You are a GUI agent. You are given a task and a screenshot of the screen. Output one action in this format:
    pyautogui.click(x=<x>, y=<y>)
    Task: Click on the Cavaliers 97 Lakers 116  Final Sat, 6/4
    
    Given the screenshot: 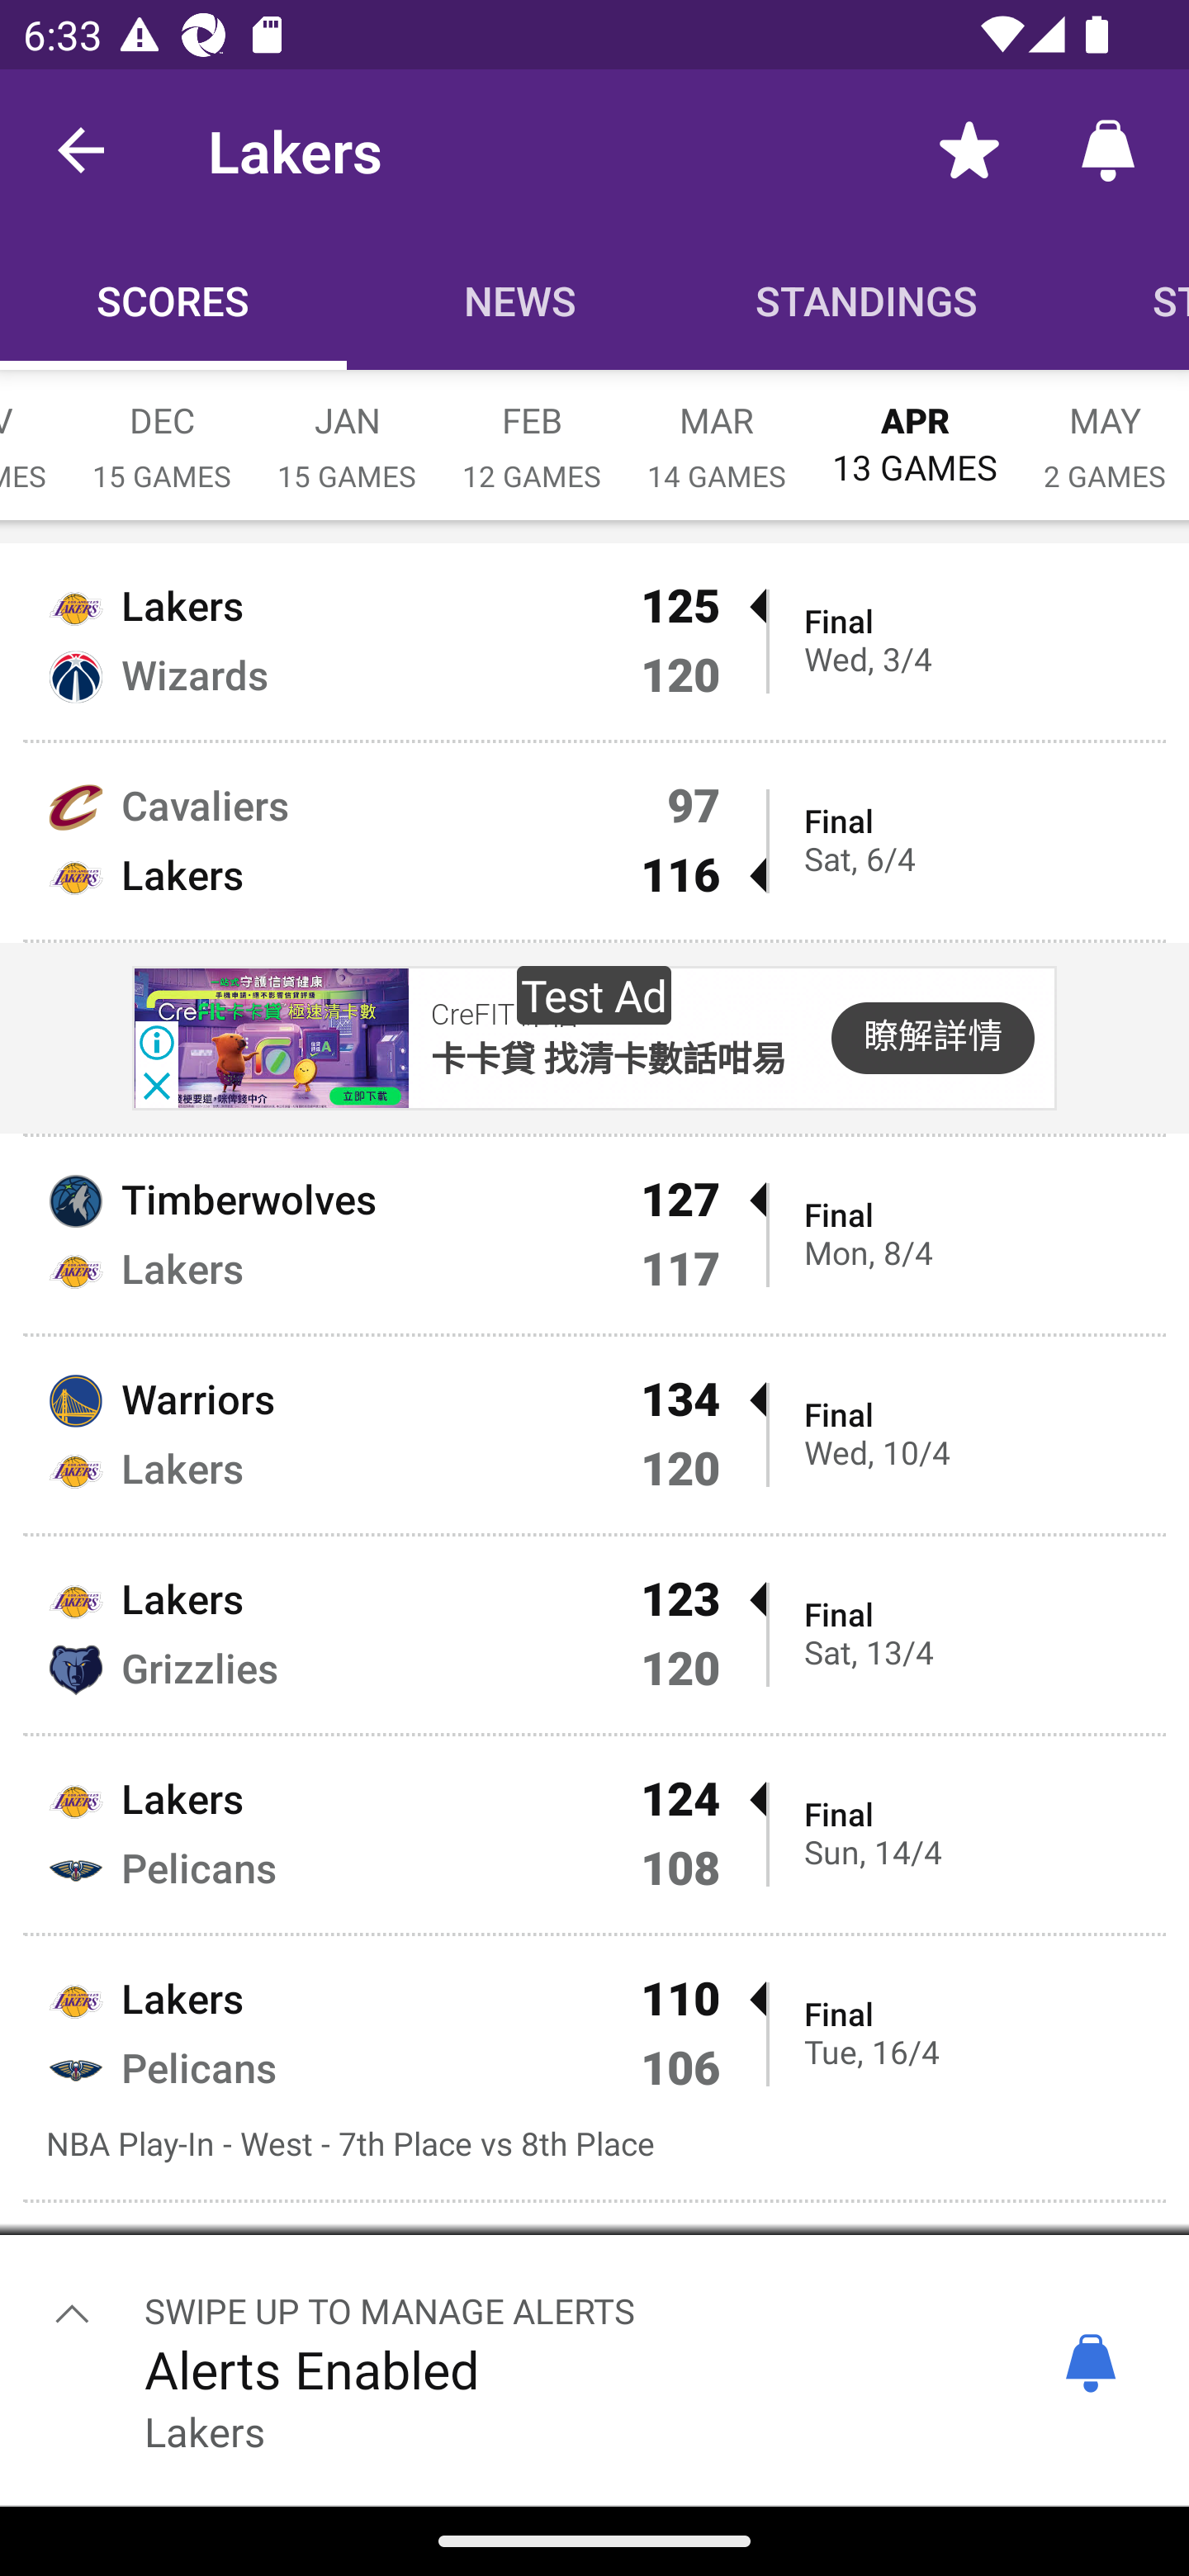 What is the action you would take?
    pyautogui.click(x=594, y=841)
    